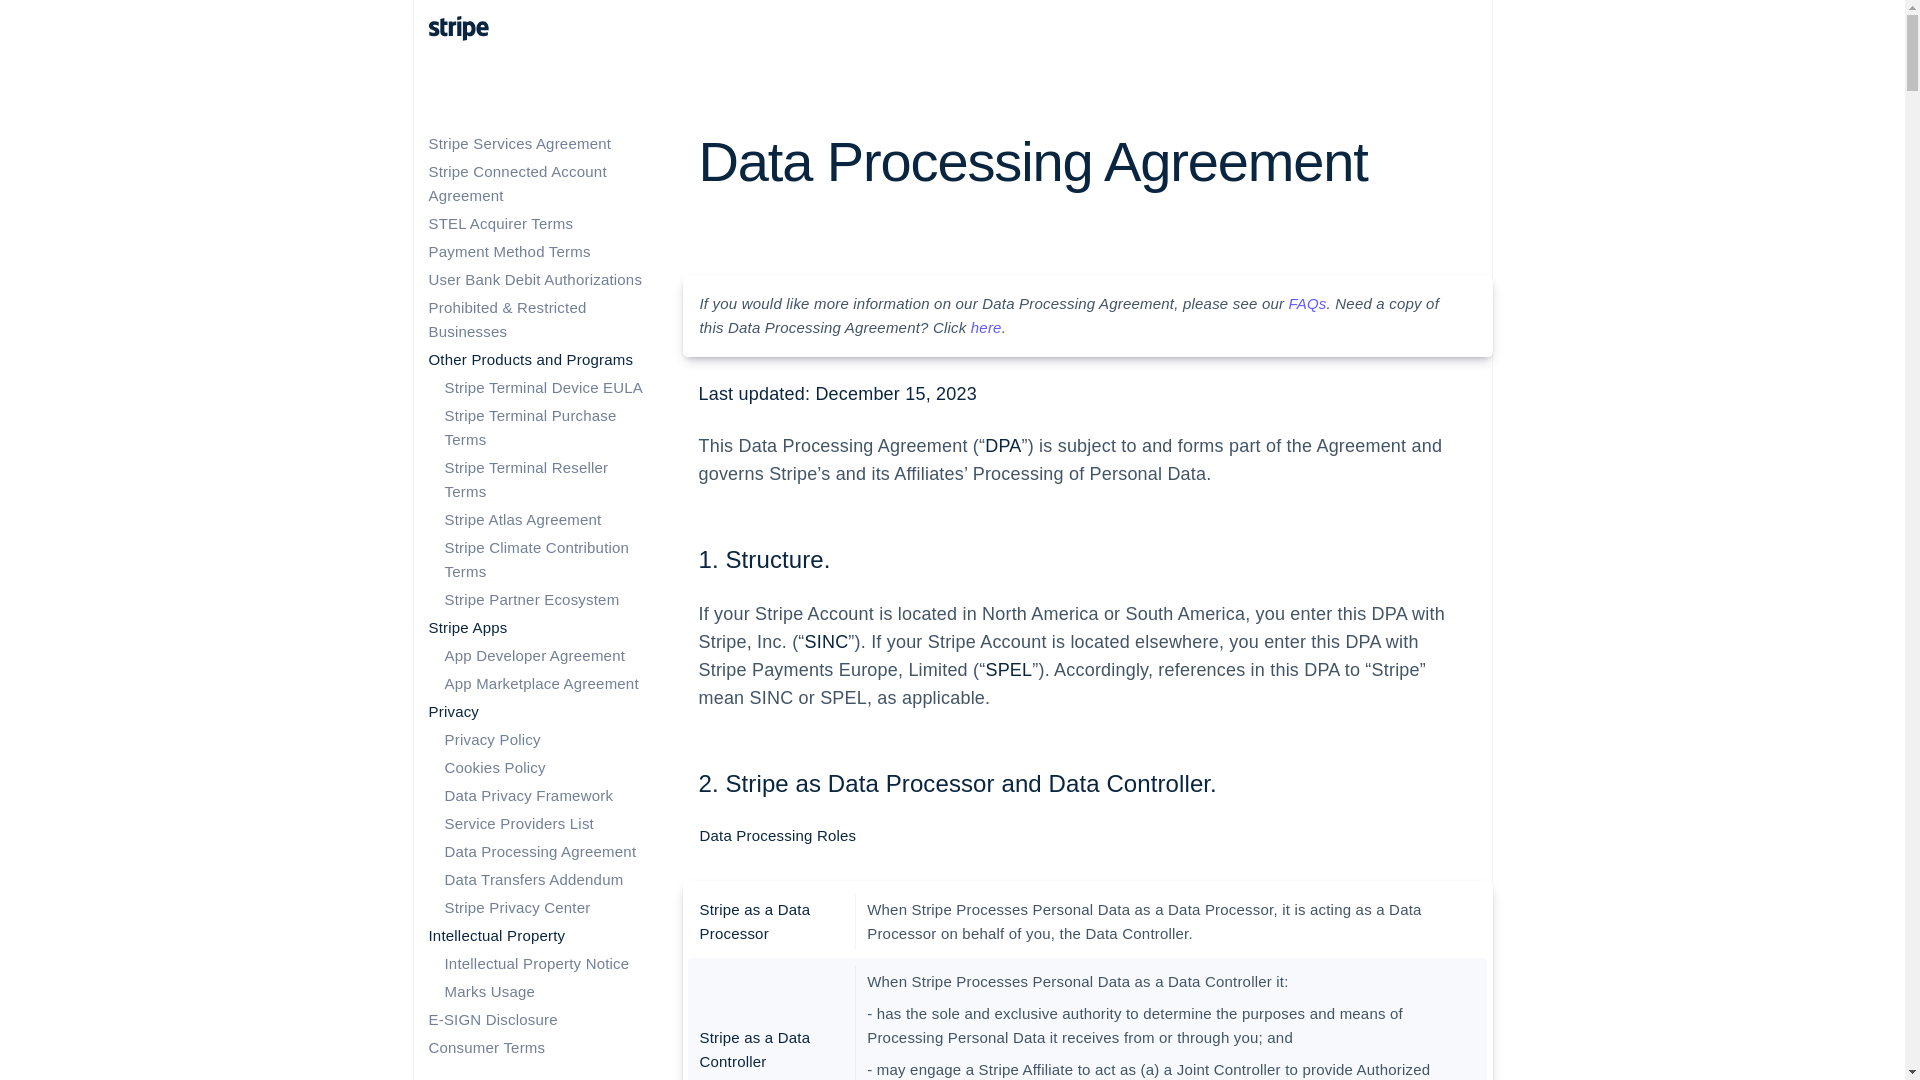 Image resolution: width=1920 pixels, height=1080 pixels. I want to click on Data Transfers Addendum, so click(532, 878).